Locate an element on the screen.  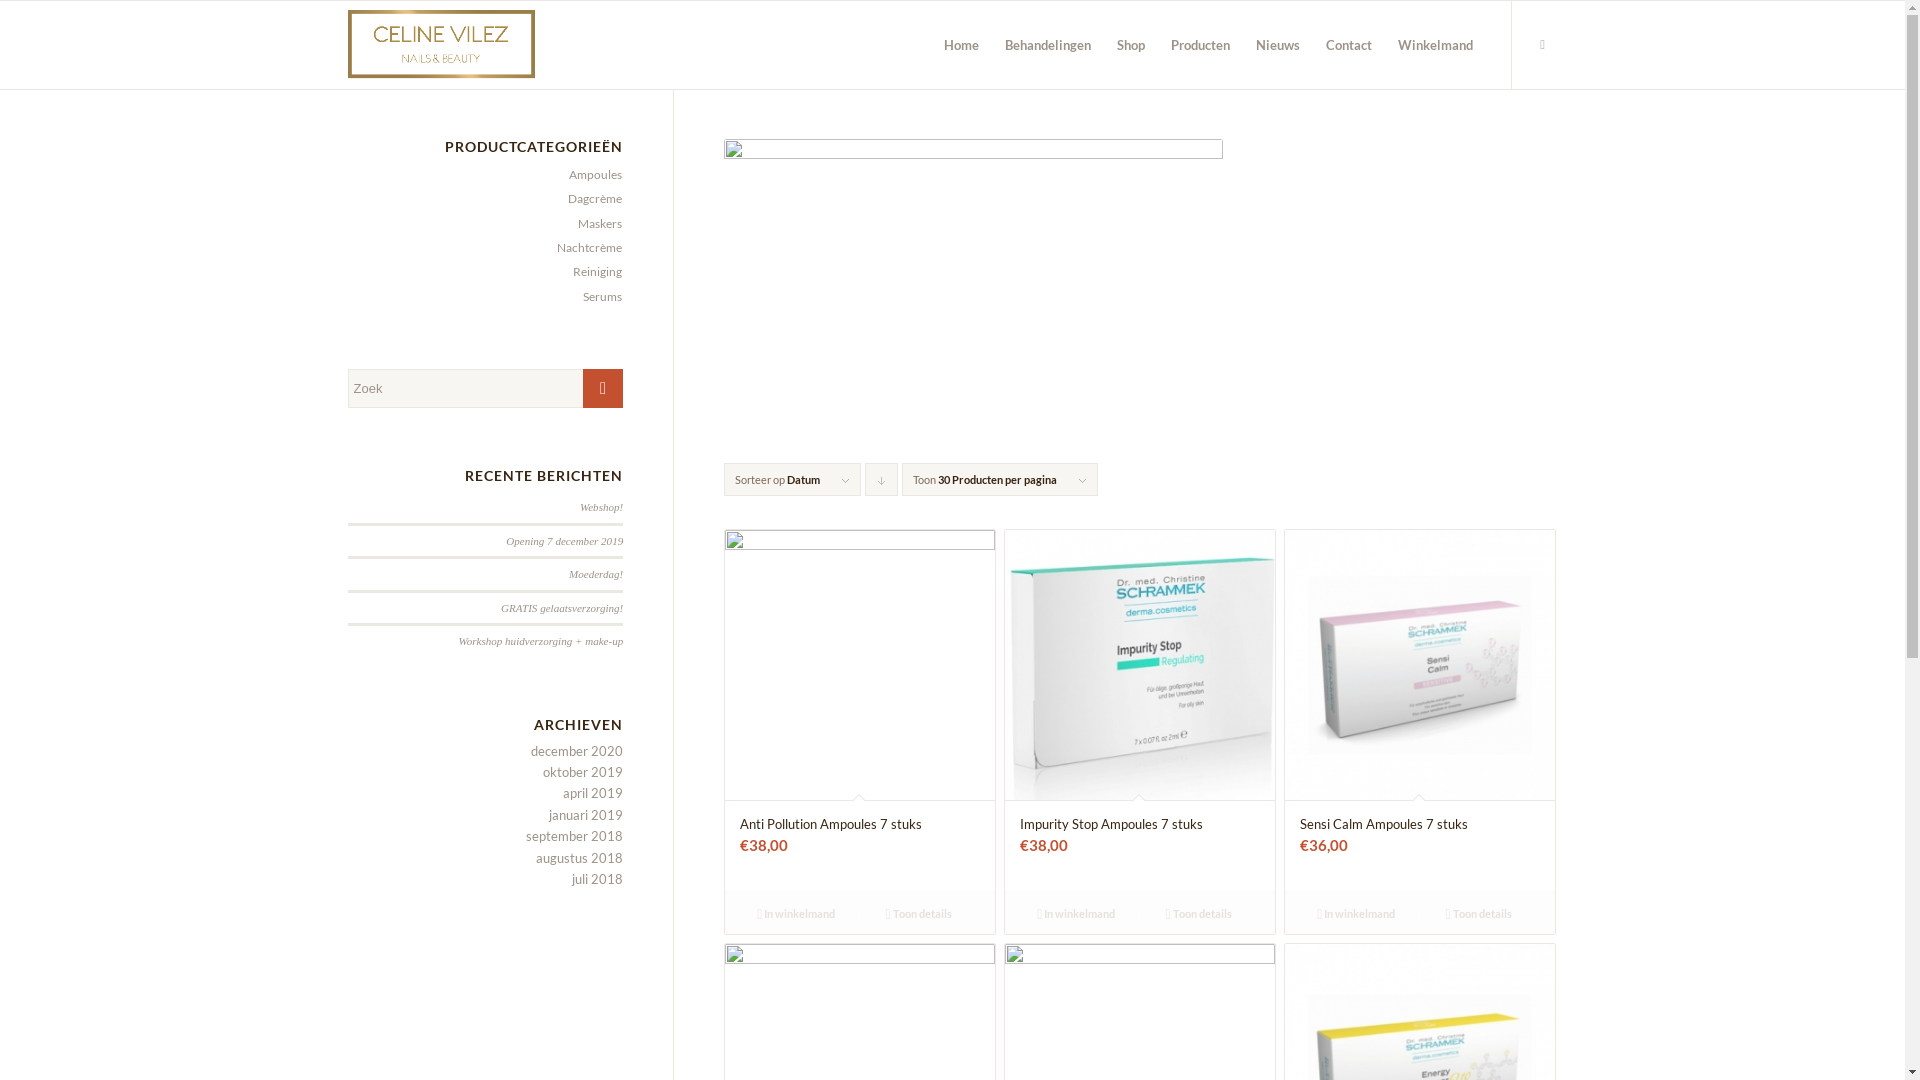
augustus 2018 is located at coordinates (580, 858).